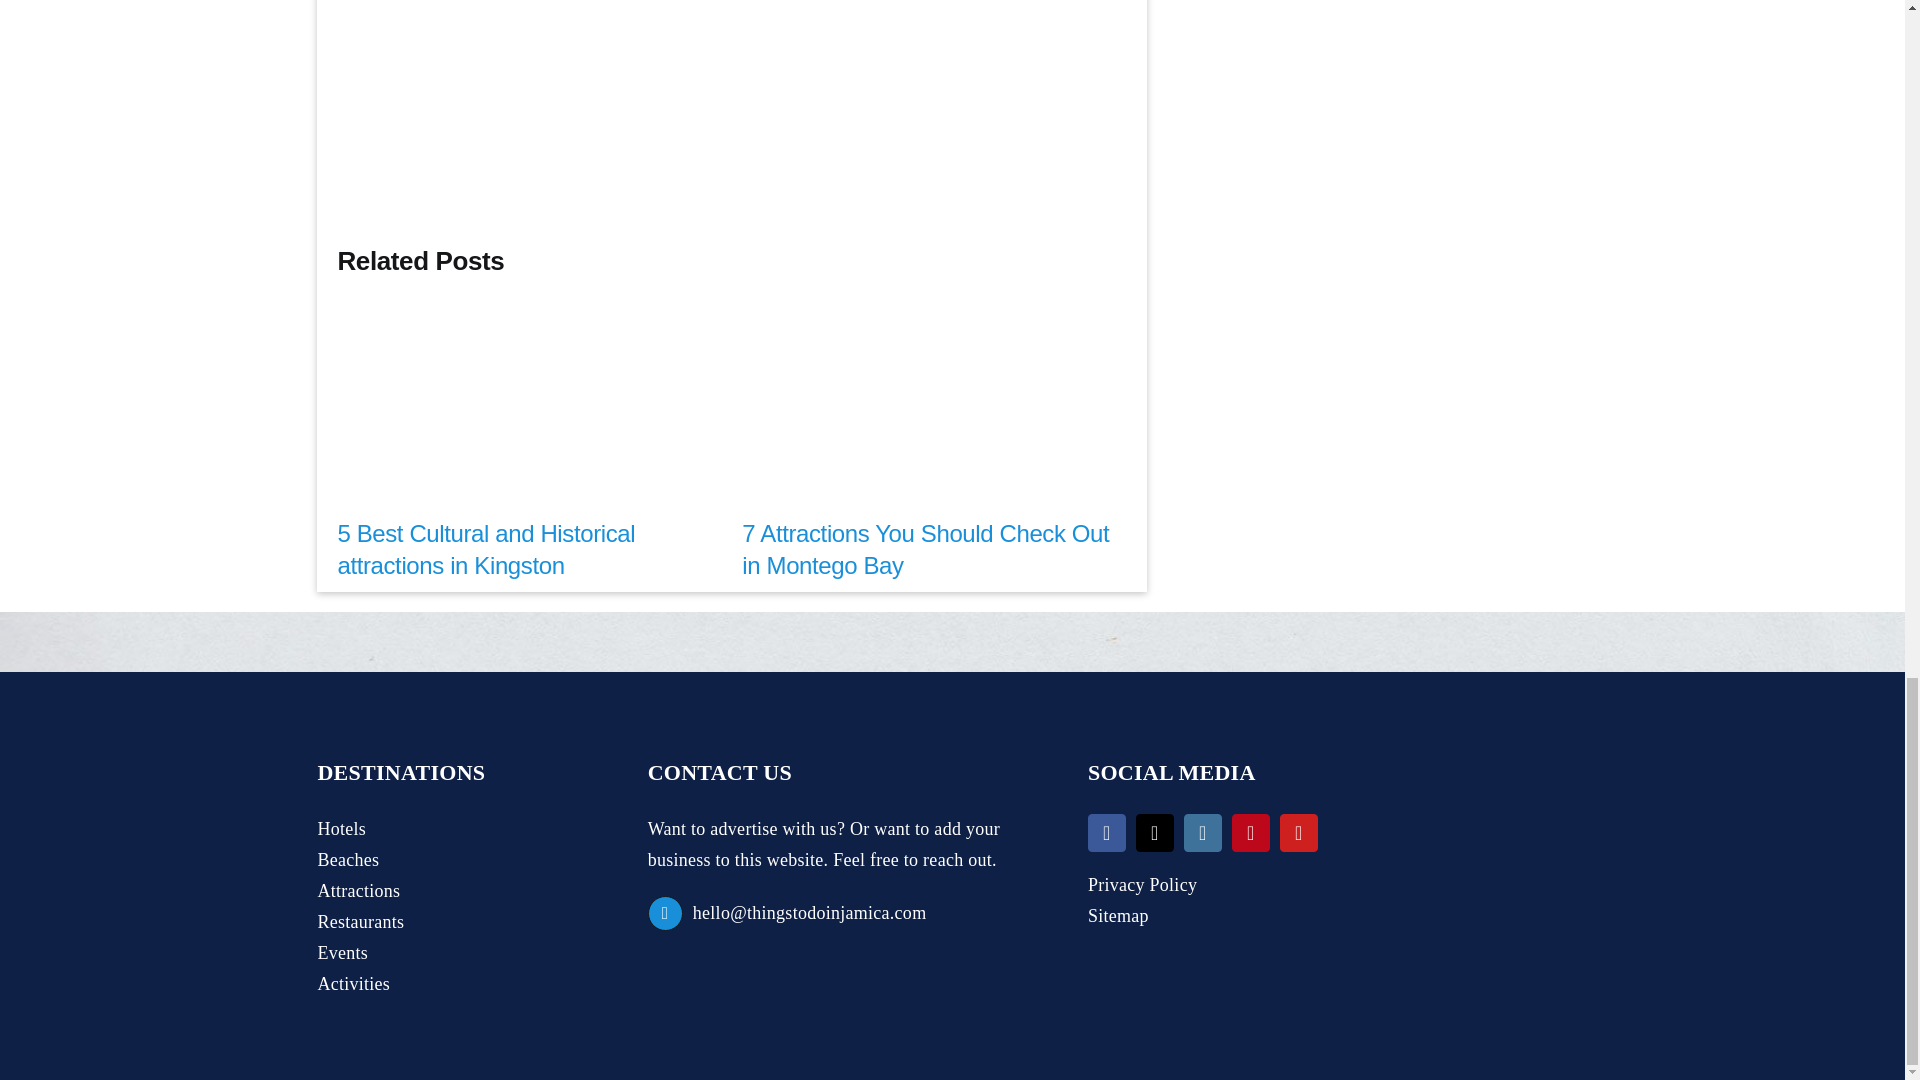 This screenshot has width=1920, height=1080. I want to click on 5 Best Cultural and Historical attractions in Kingston, so click(486, 548).